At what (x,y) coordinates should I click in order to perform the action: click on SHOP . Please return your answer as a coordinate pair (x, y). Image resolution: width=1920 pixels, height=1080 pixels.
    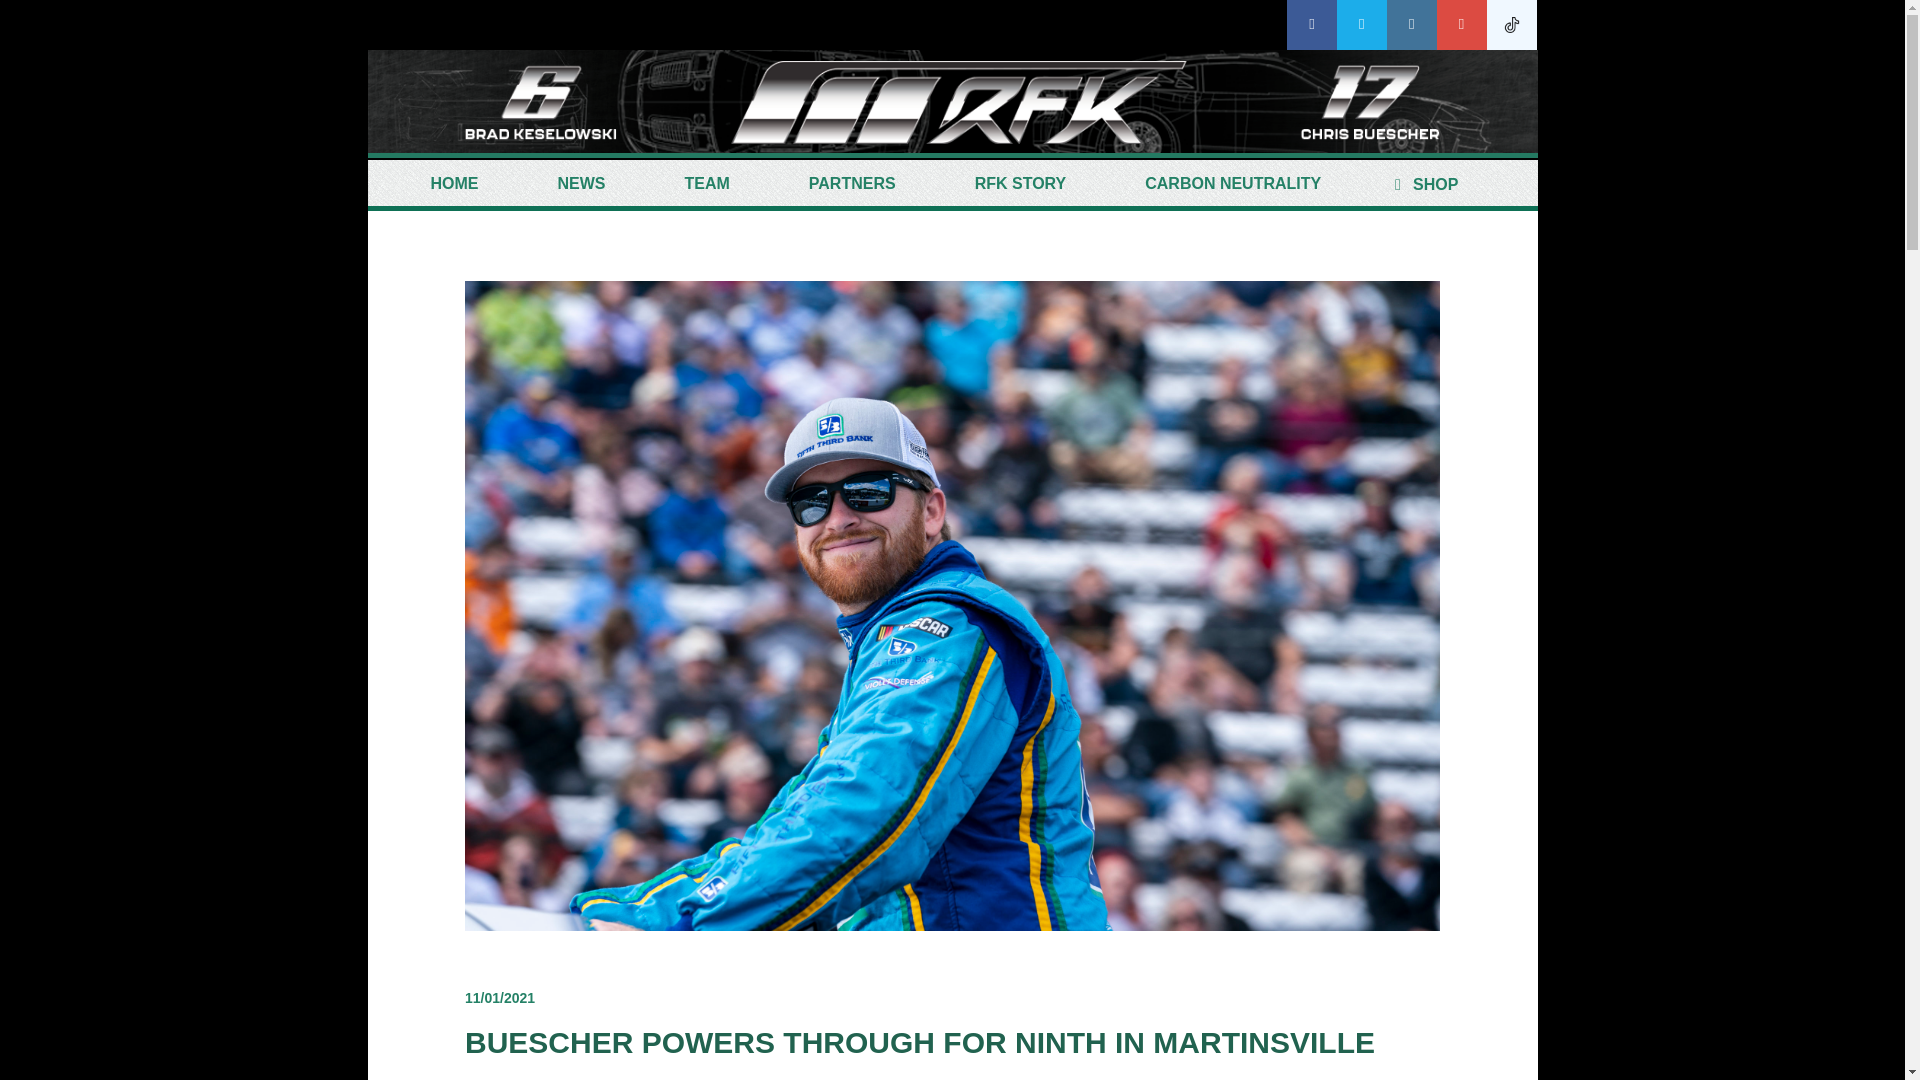
    Looking at the image, I should click on (1422, 184).